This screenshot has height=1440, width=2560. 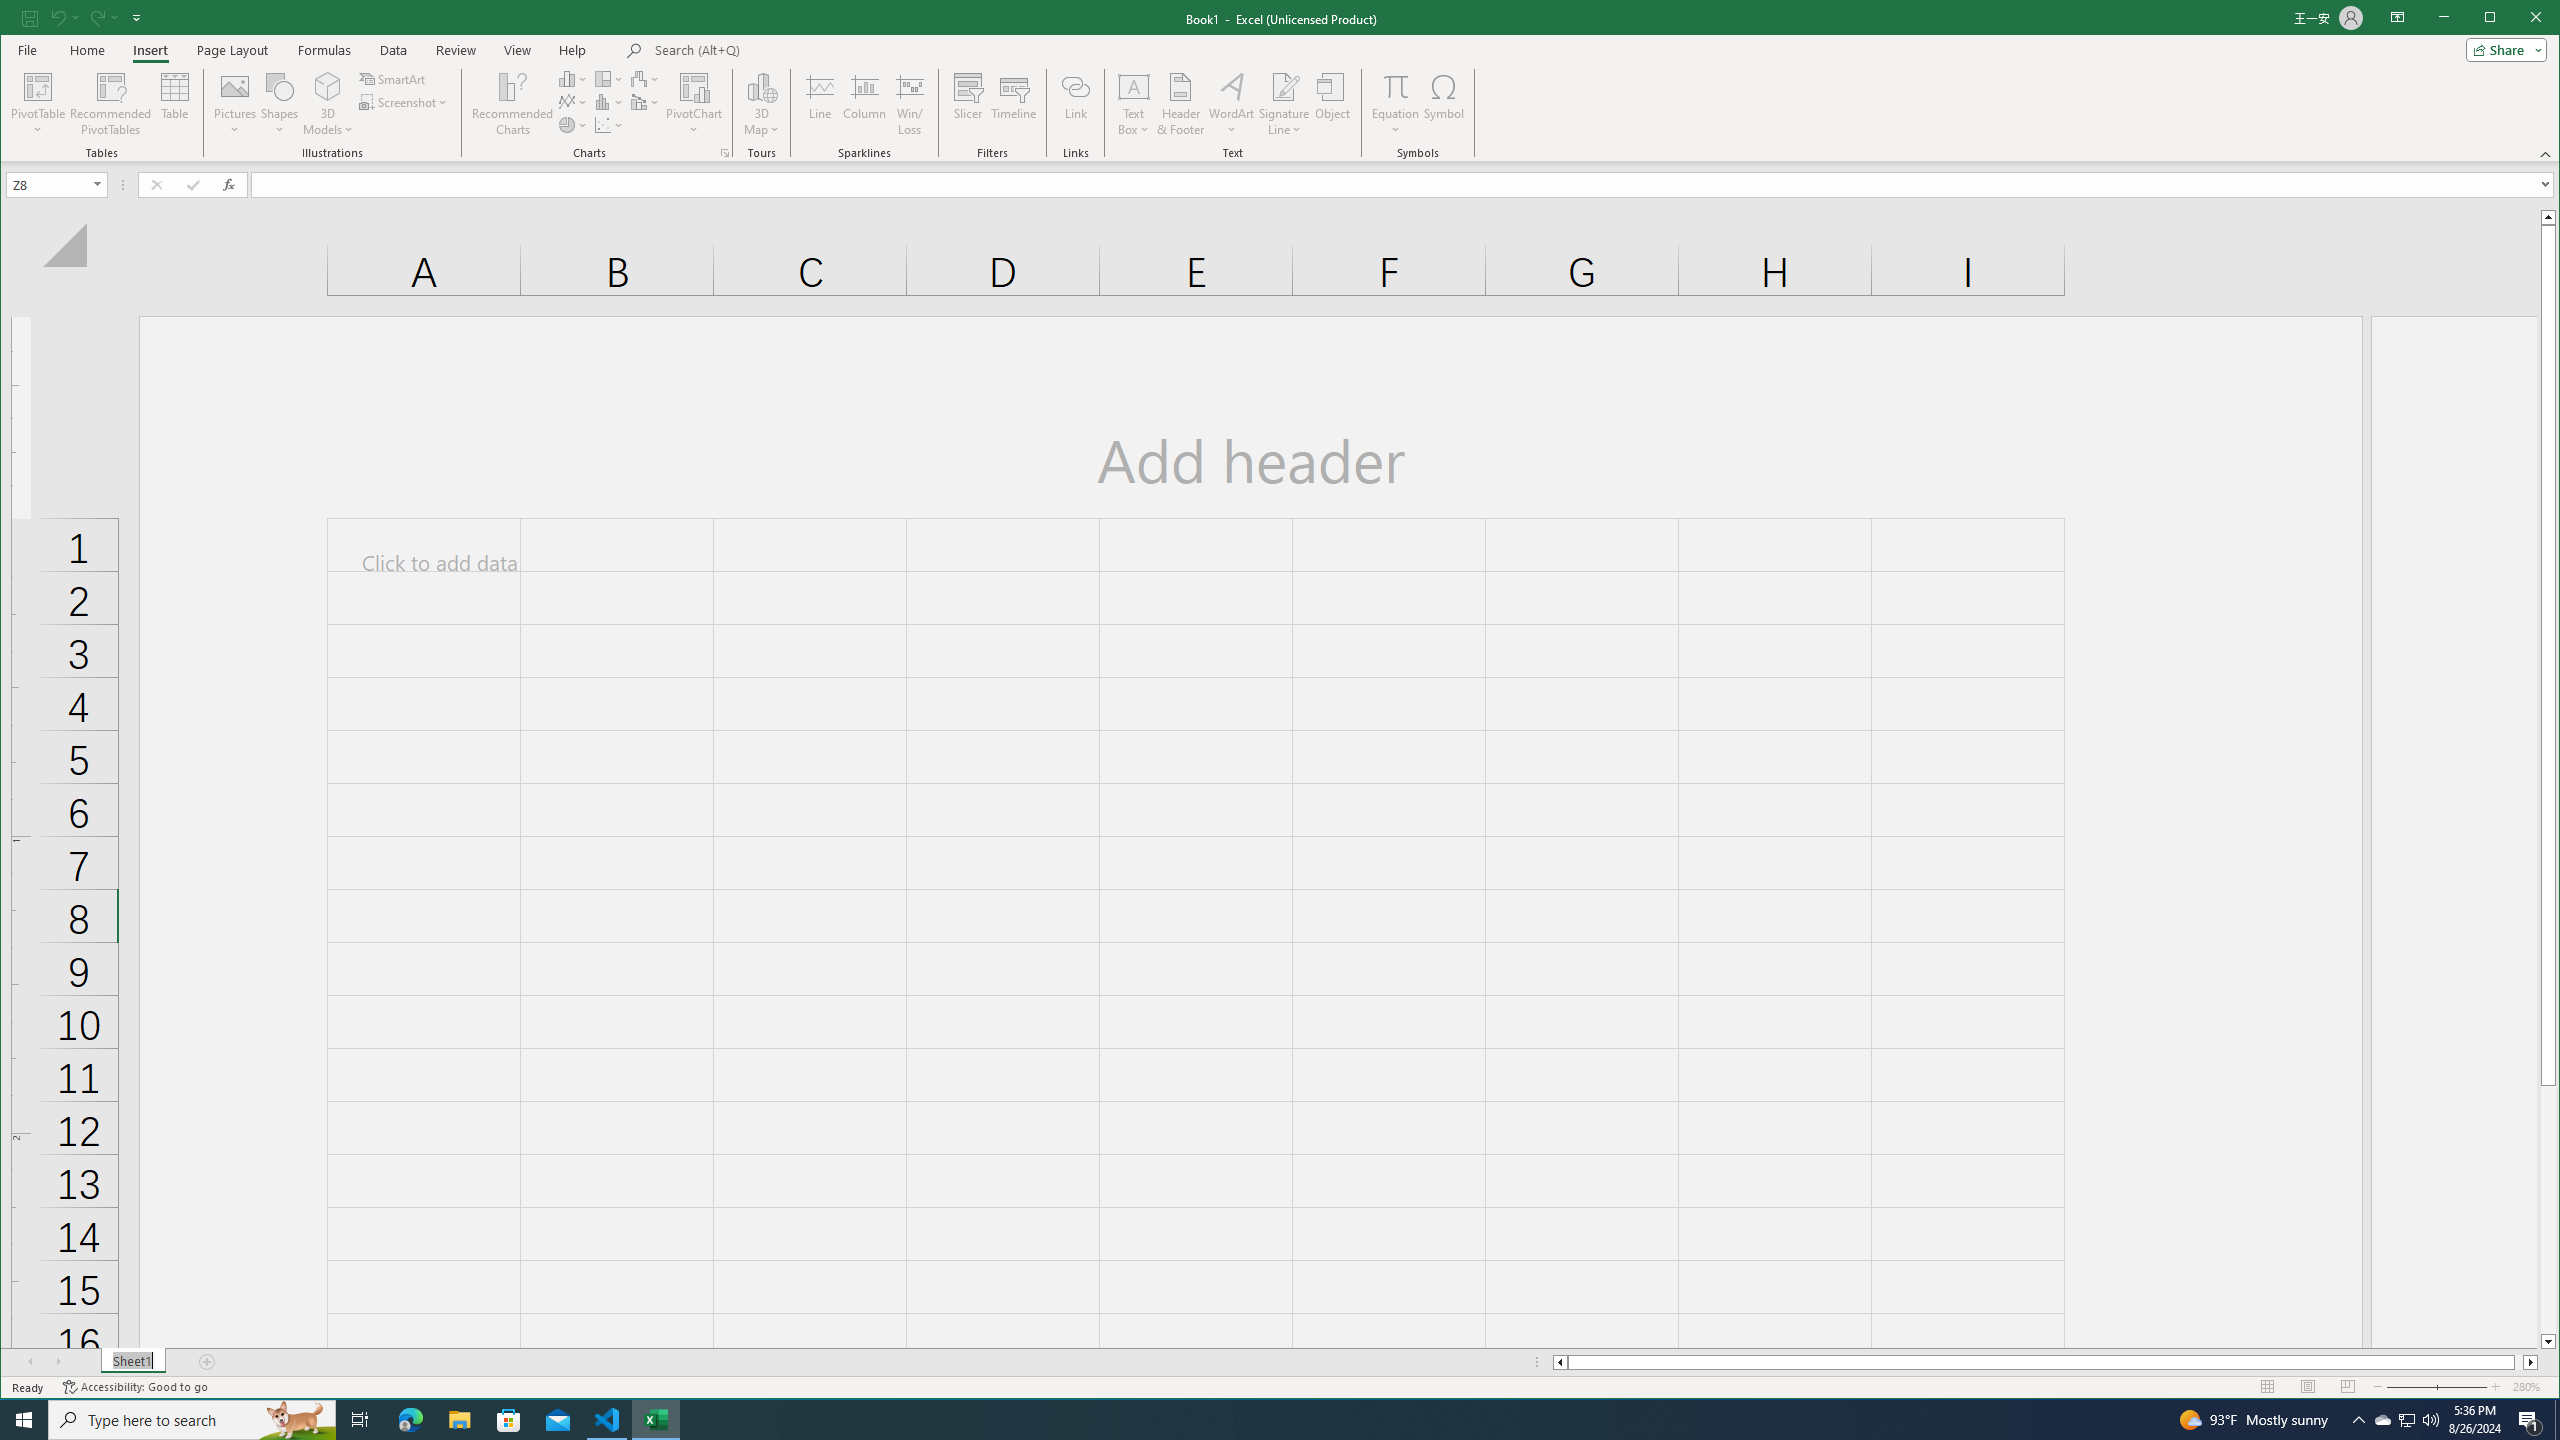 What do you see at coordinates (761, 104) in the screenshot?
I see `3D Map` at bounding box center [761, 104].